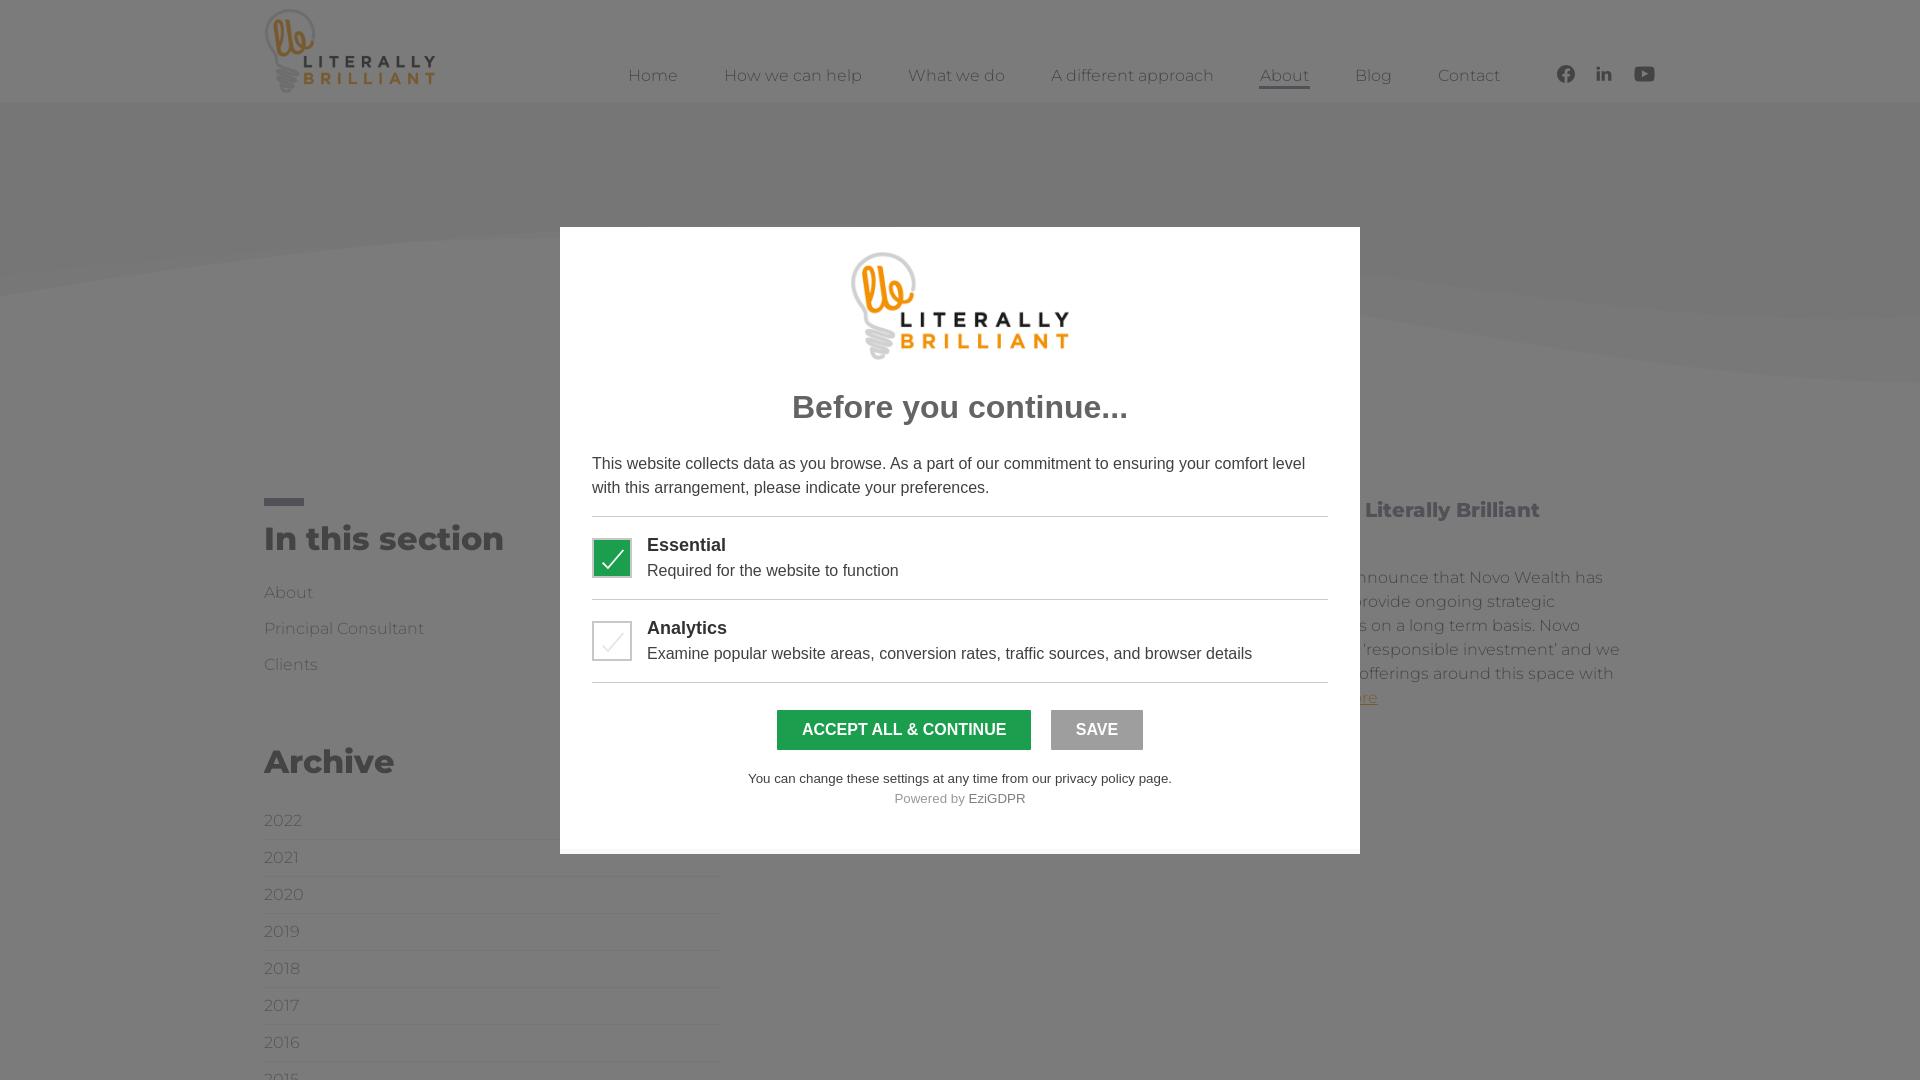 The image size is (1920, 1080). Describe the element at coordinates (1284, 76) in the screenshot. I see `About` at that location.